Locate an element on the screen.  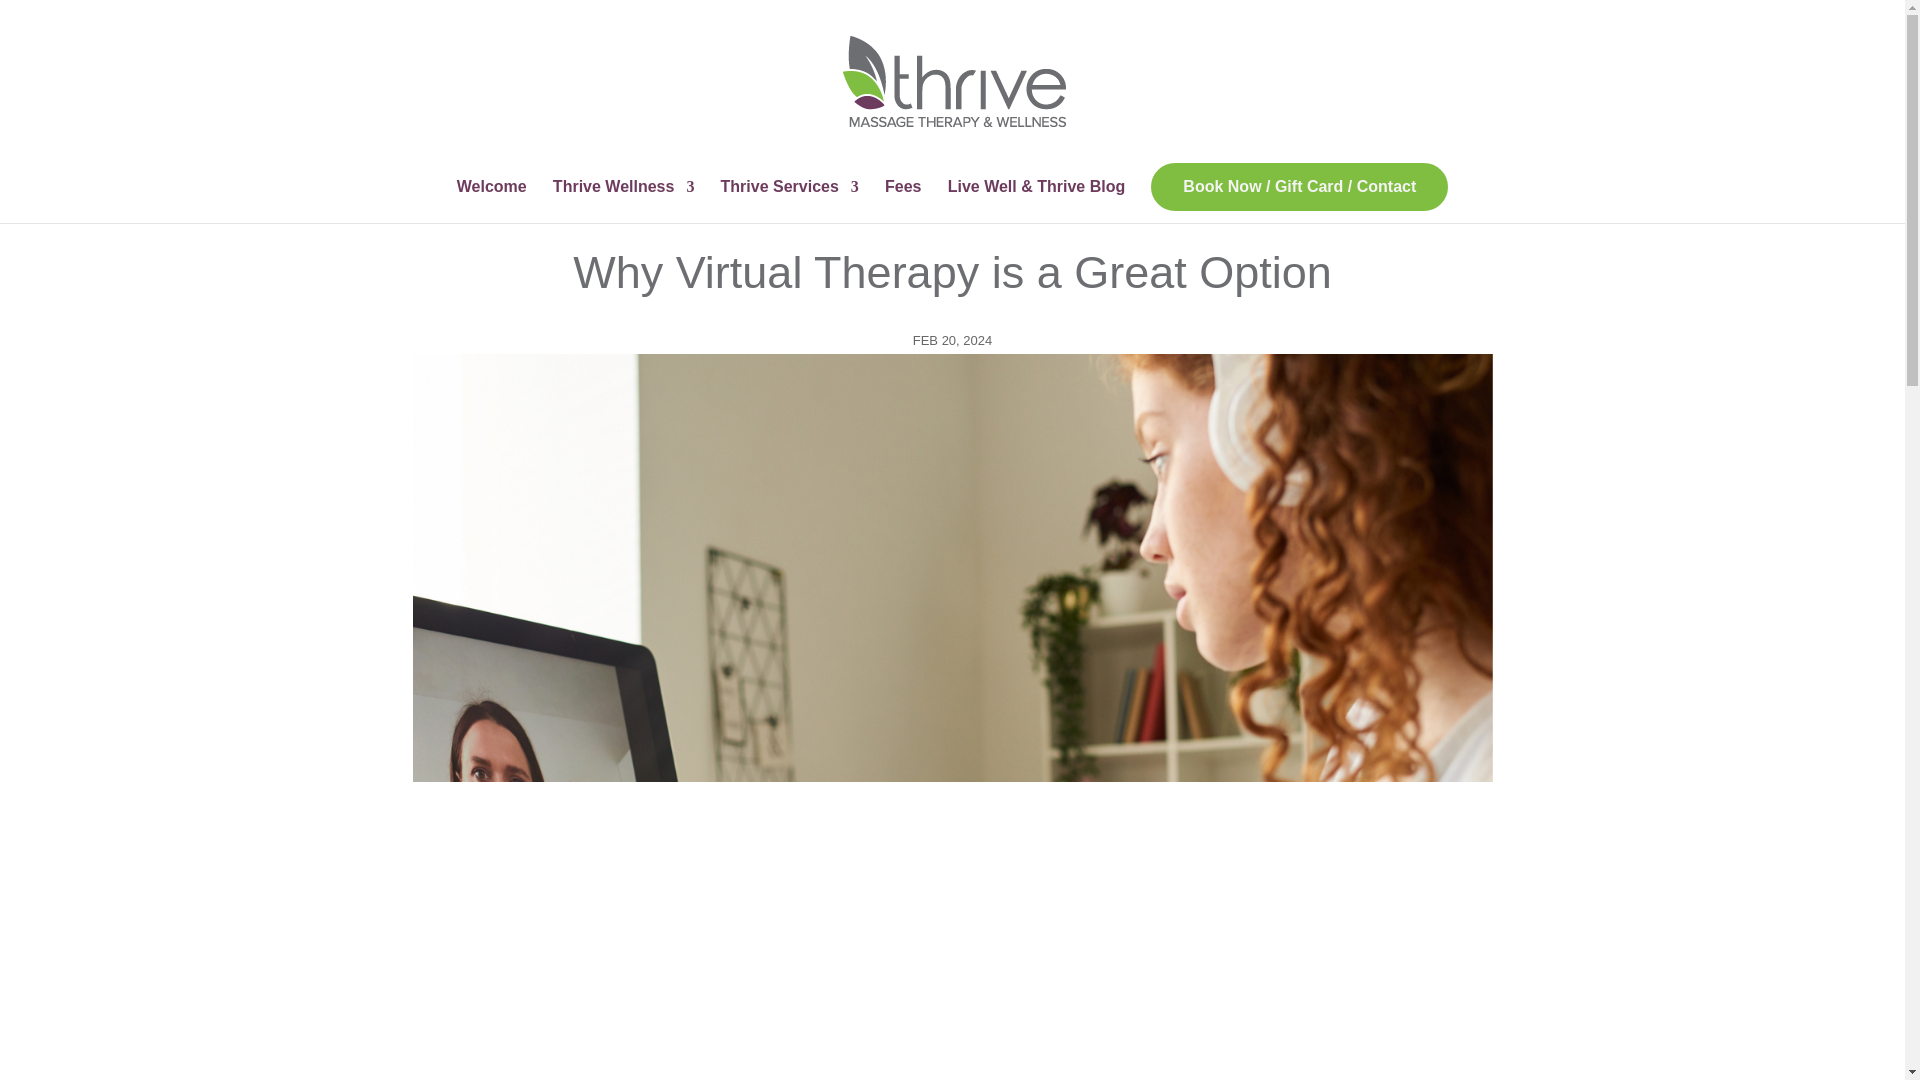
Welcome is located at coordinates (491, 201).